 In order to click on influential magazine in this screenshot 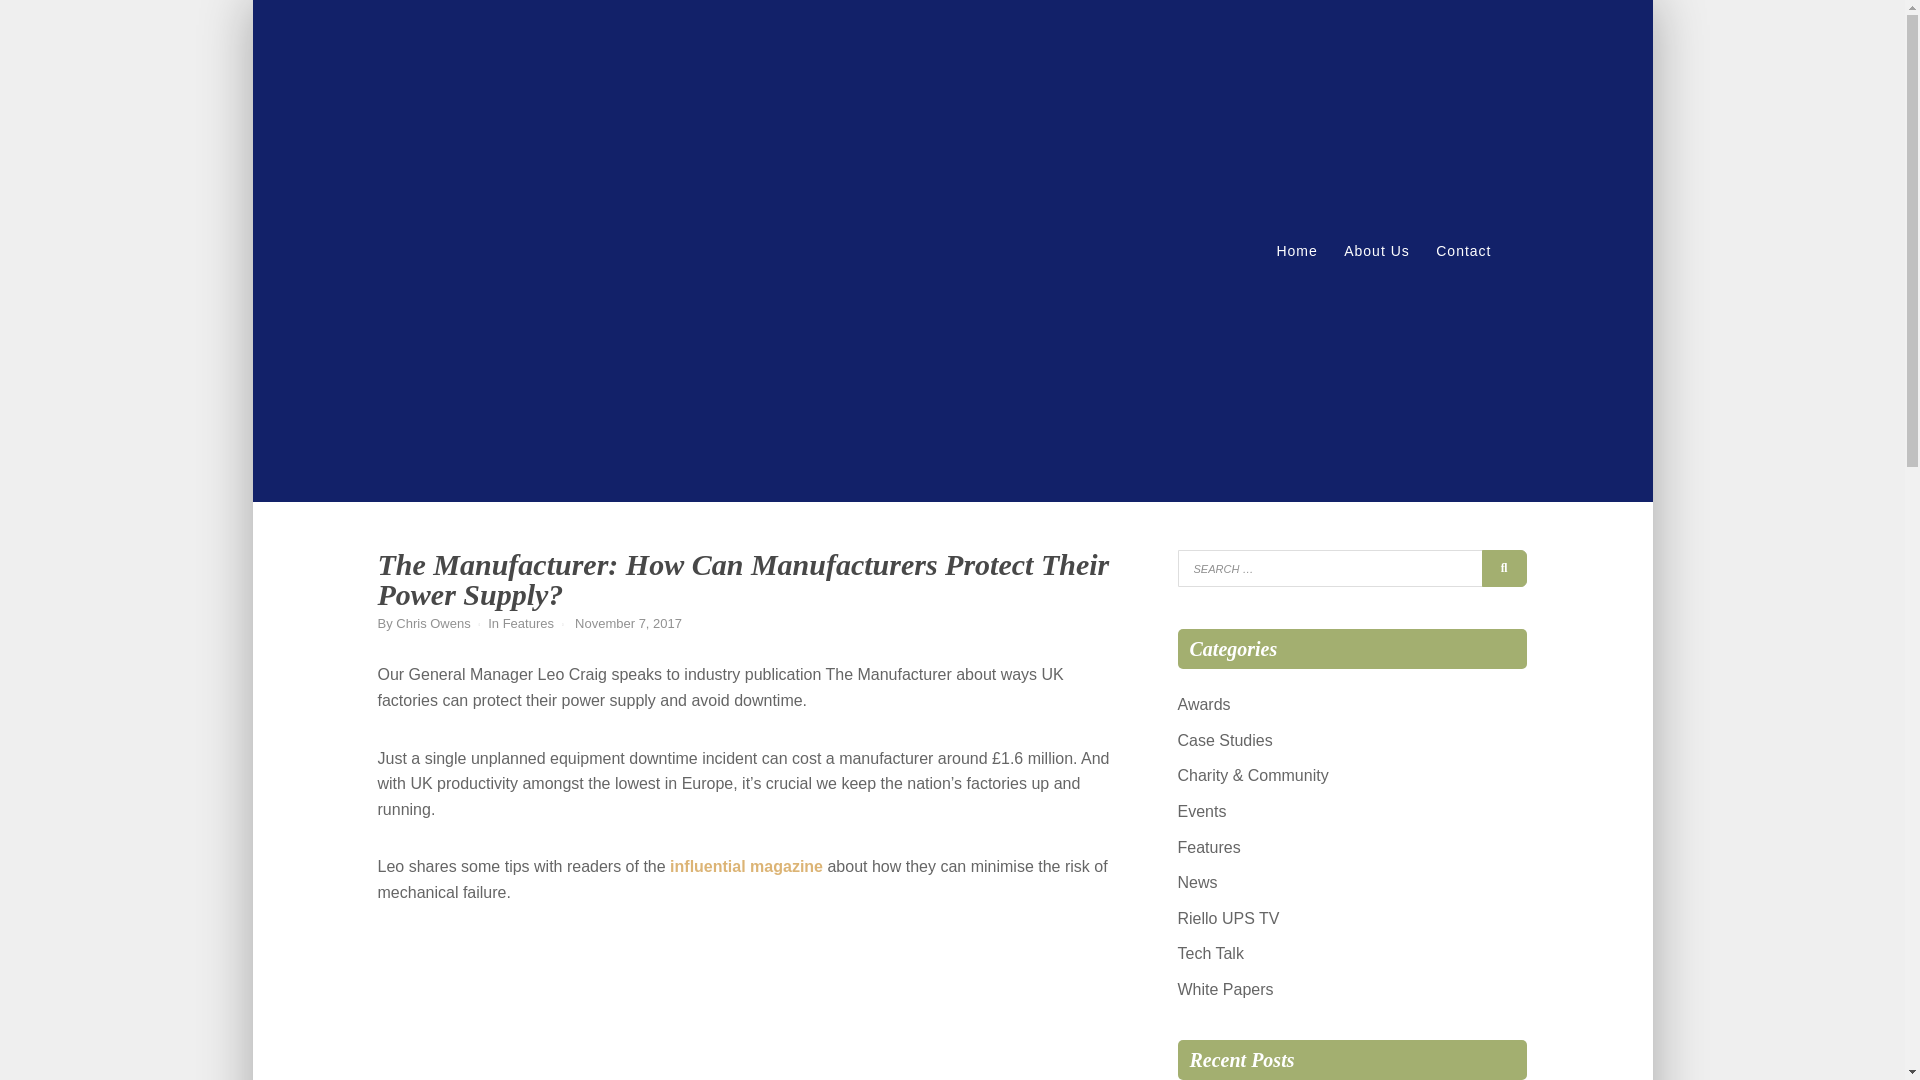, I will do `click(746, 866)`.